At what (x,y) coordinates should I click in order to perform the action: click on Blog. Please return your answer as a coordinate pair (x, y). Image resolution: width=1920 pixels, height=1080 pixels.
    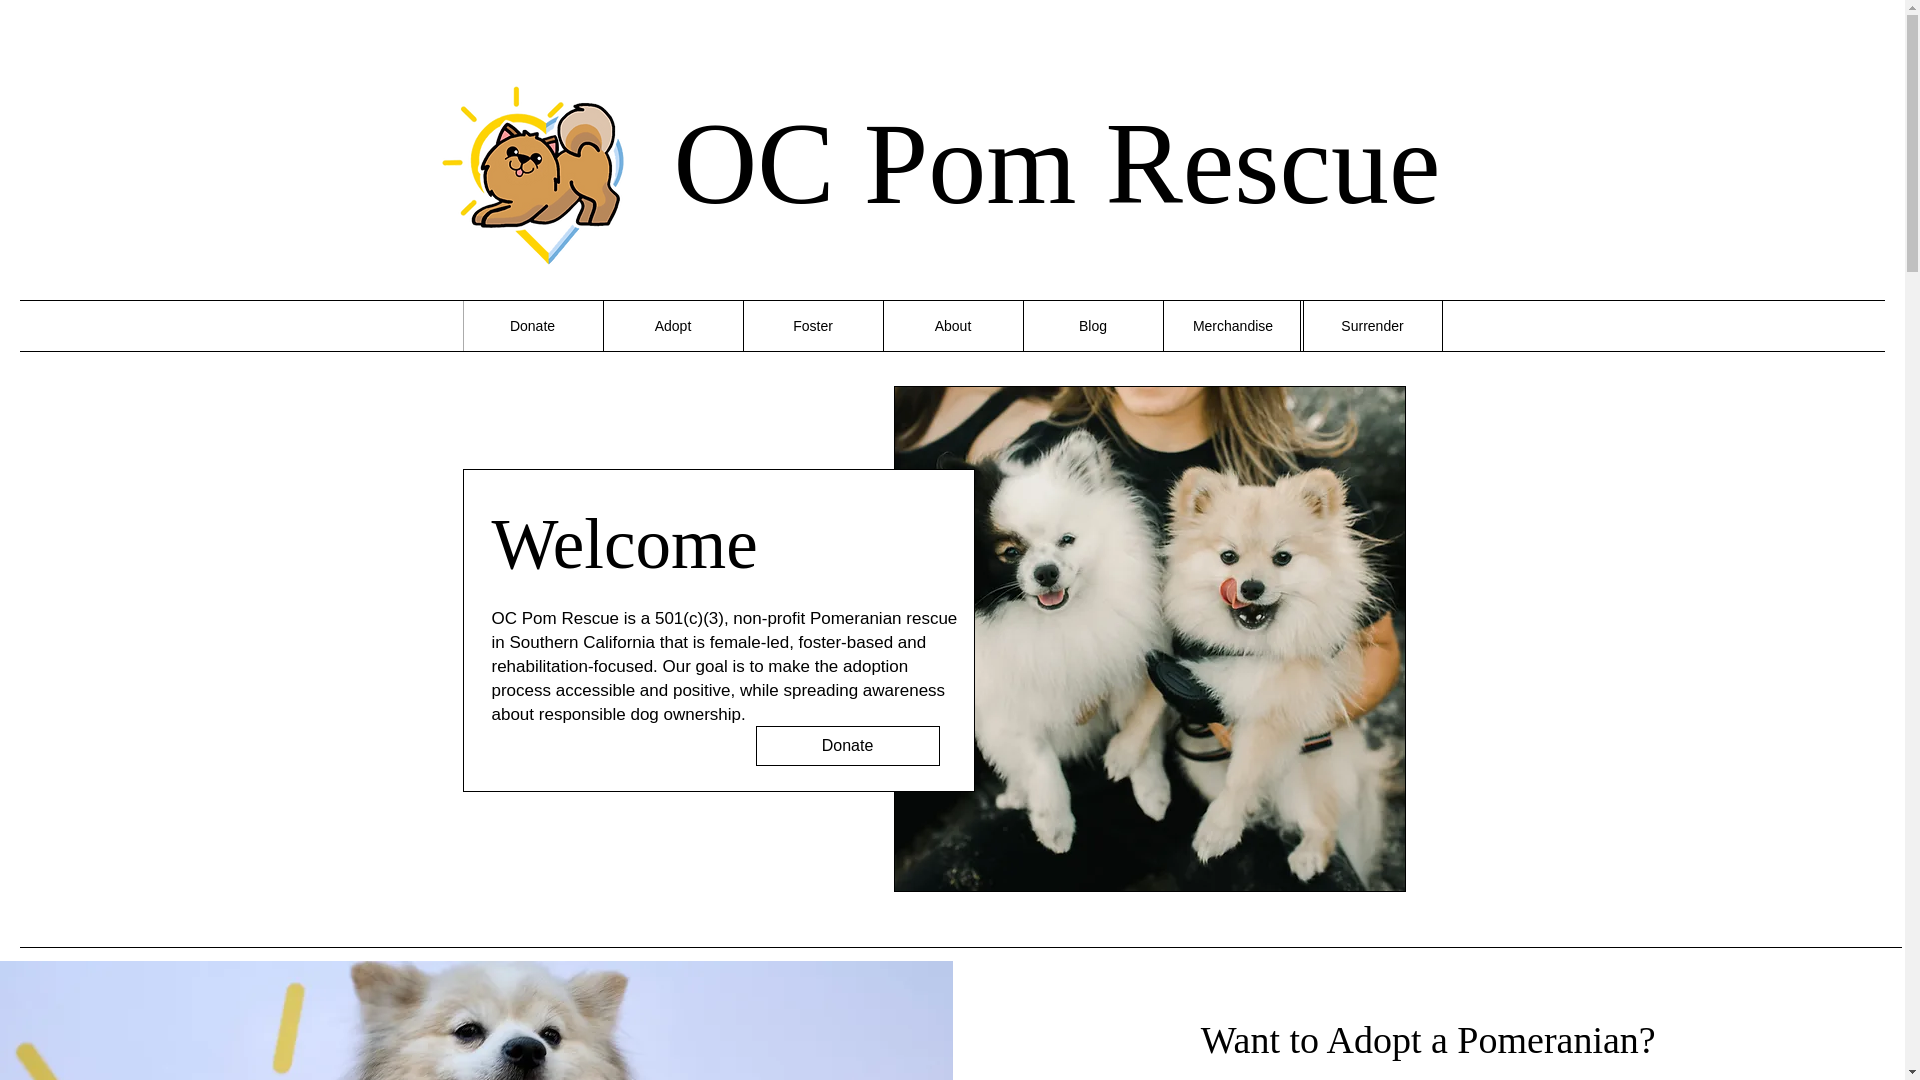
    Looking at the image, I should click on (1091, 326).